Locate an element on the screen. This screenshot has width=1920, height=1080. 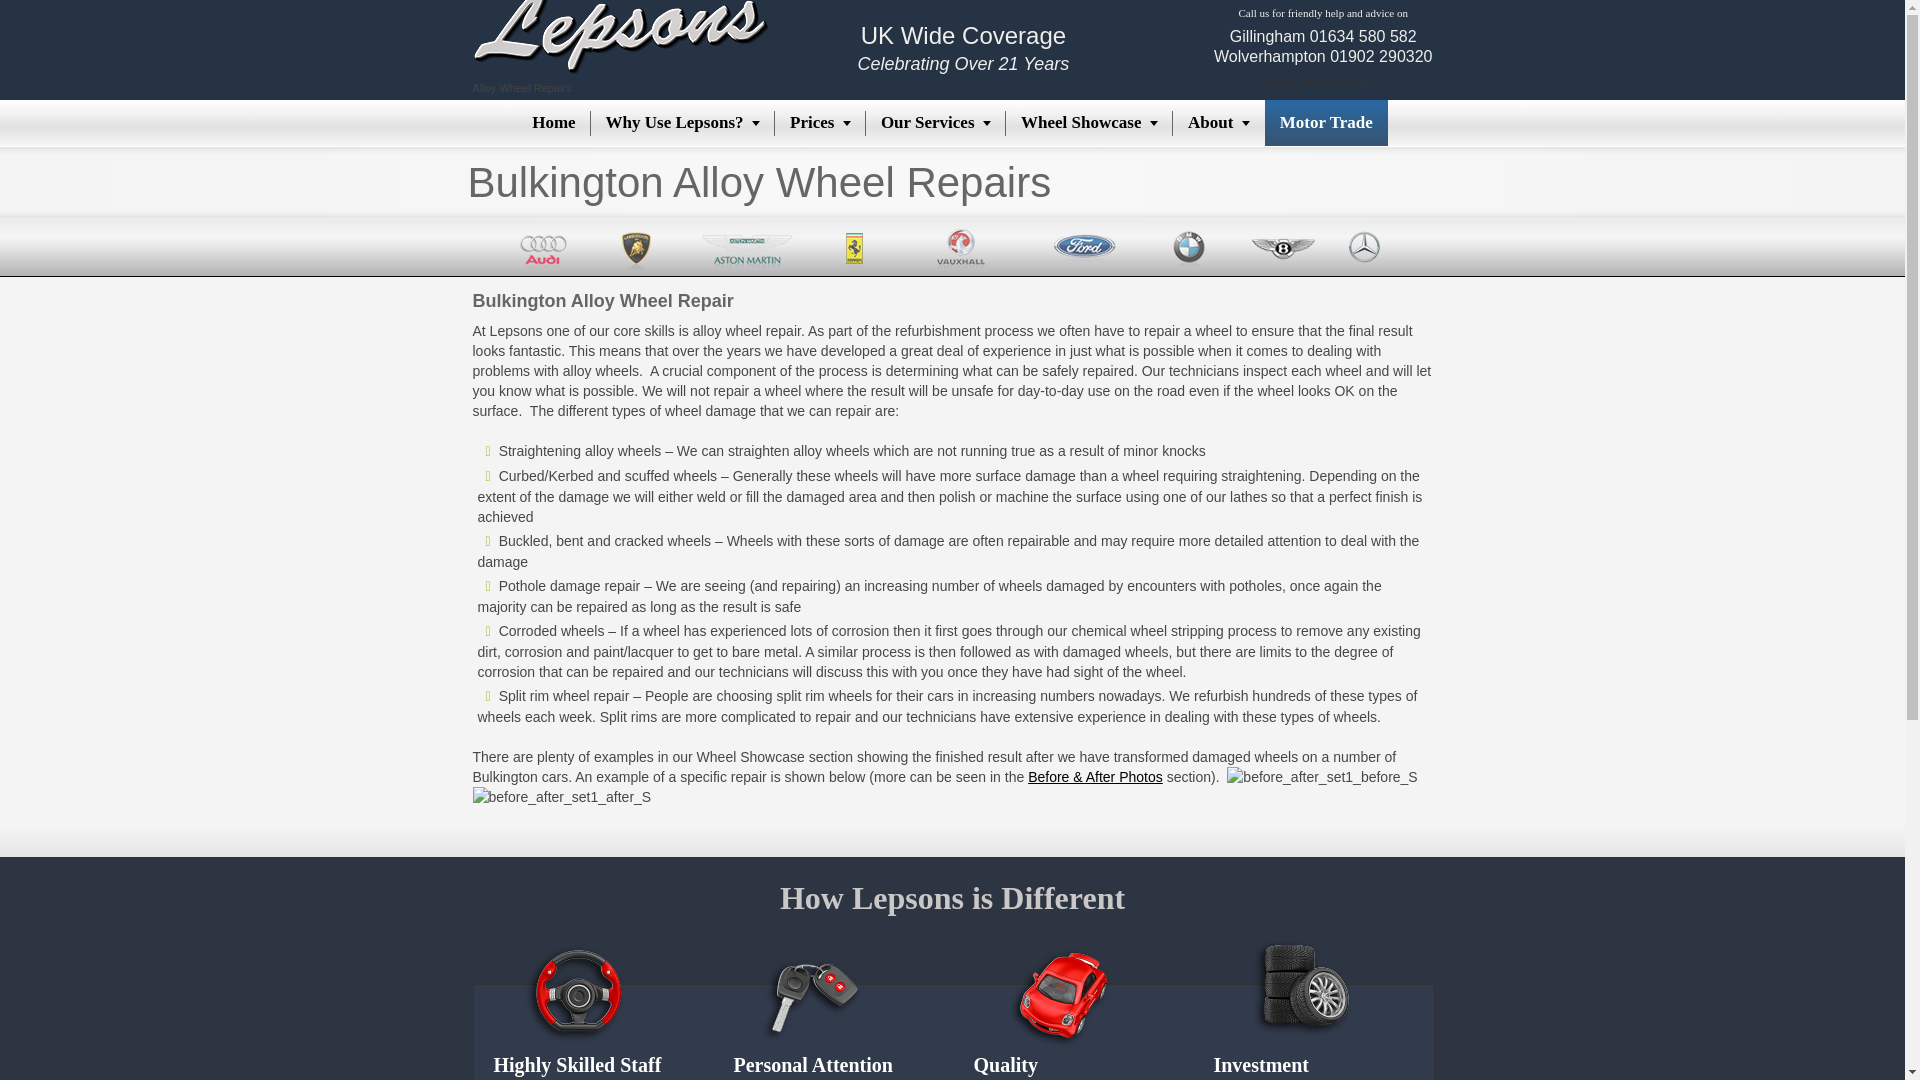
Before and After Photos is located at coordinates (1095, 776).